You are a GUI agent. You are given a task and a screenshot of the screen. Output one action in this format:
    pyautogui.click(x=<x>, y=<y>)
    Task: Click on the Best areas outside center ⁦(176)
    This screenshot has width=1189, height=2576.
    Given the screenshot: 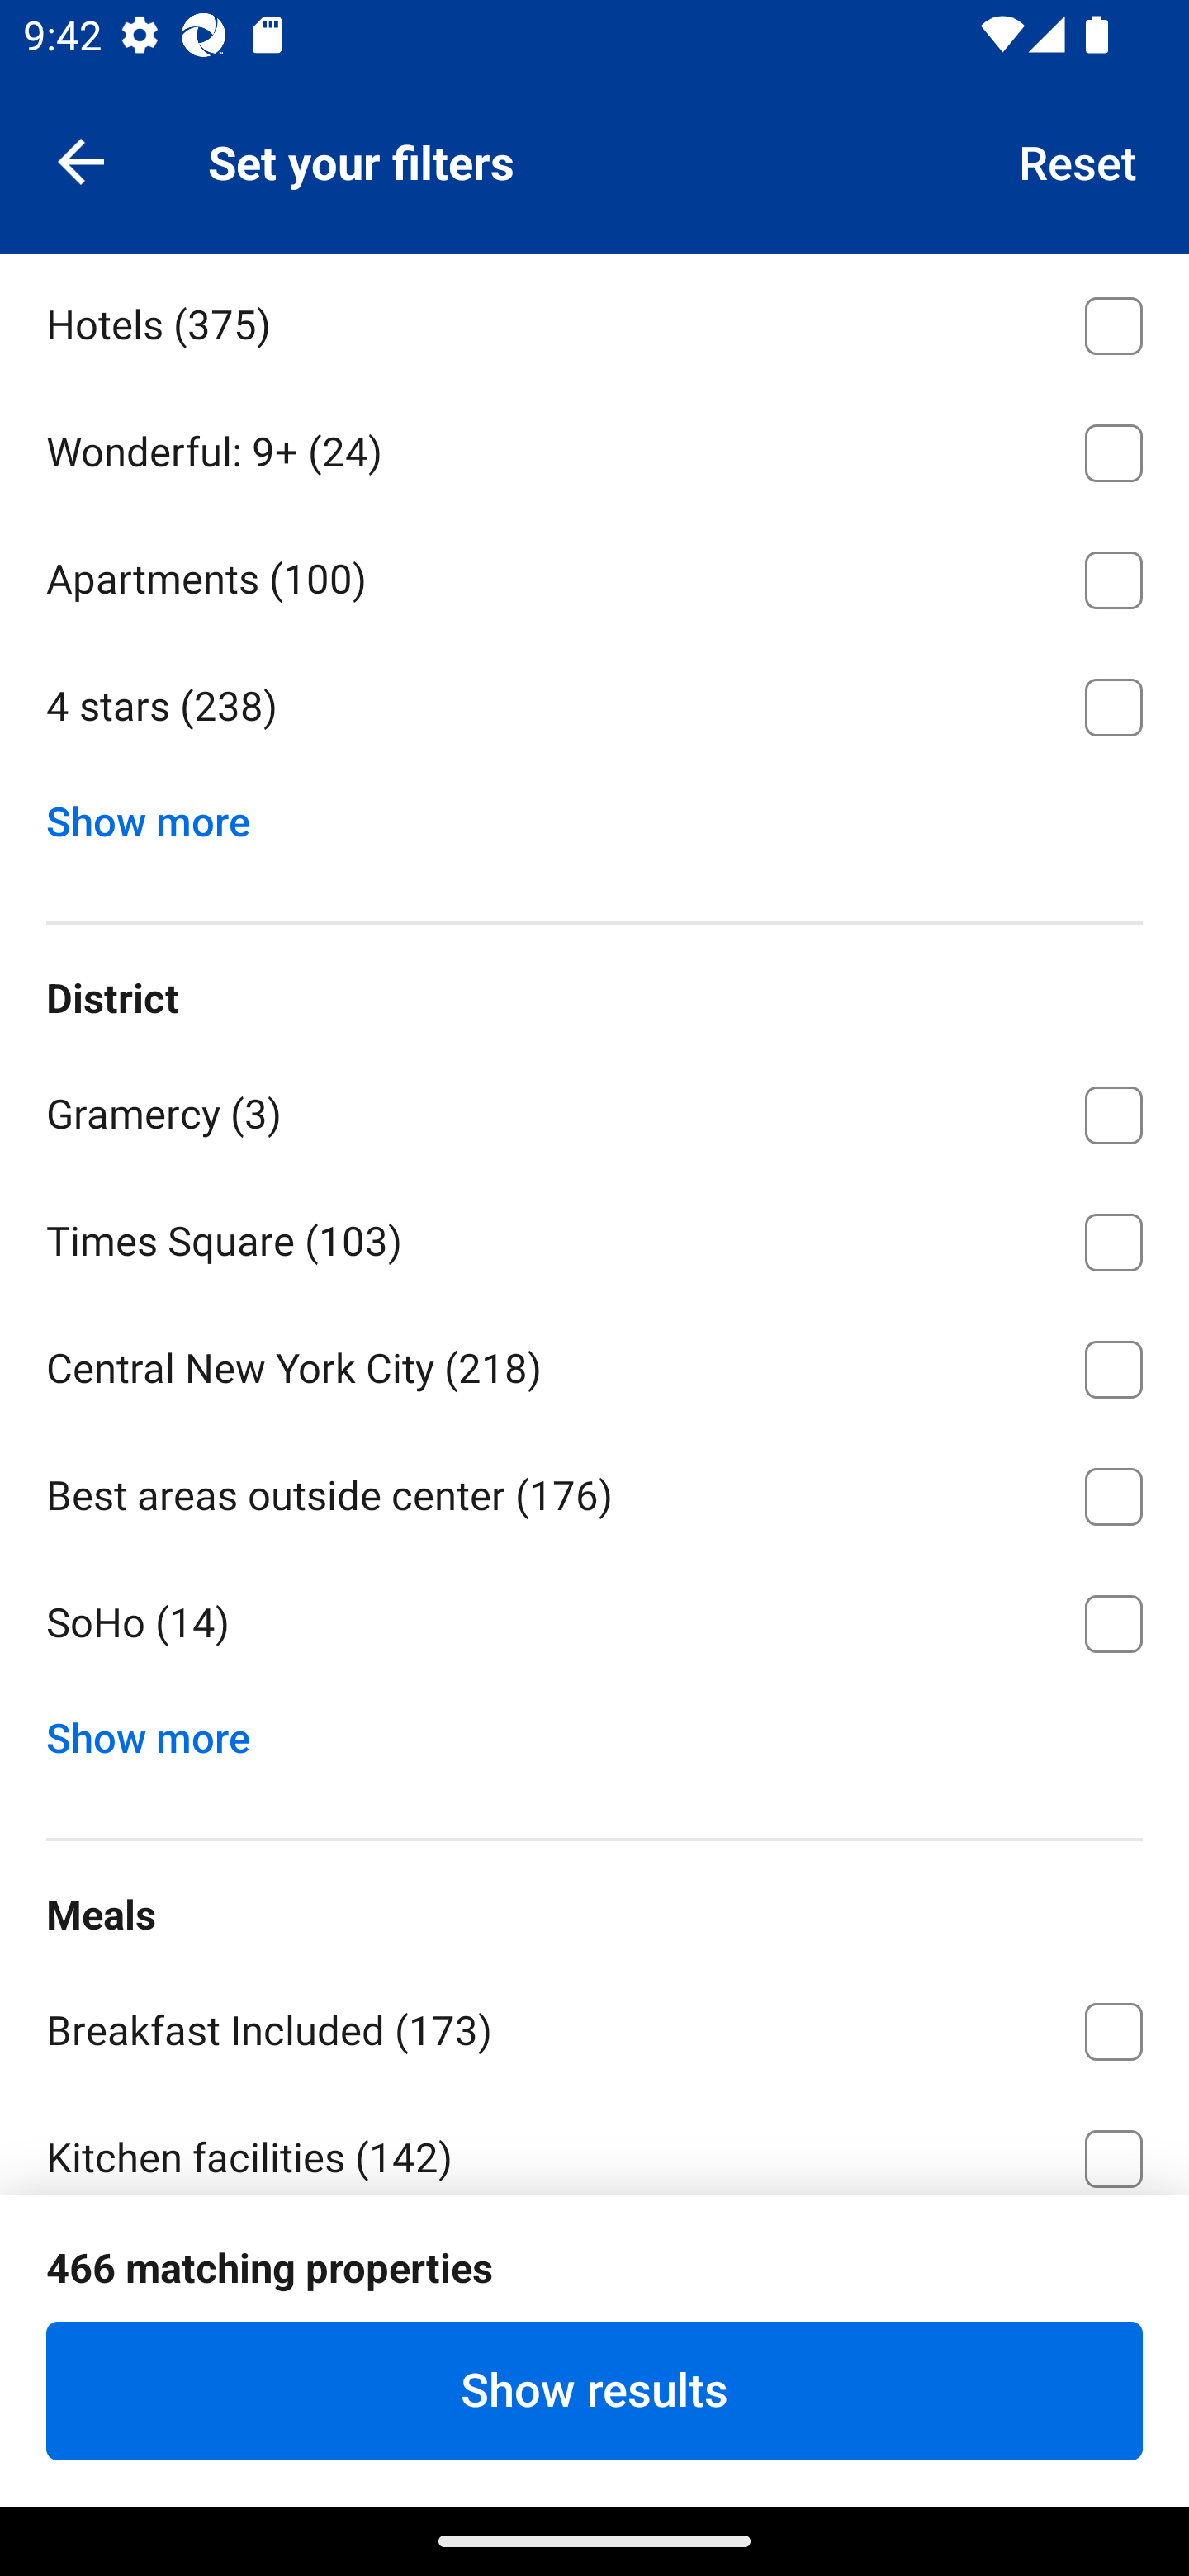 What is the action you would take?
    pyautogui.click(x=594, y=1491)
    